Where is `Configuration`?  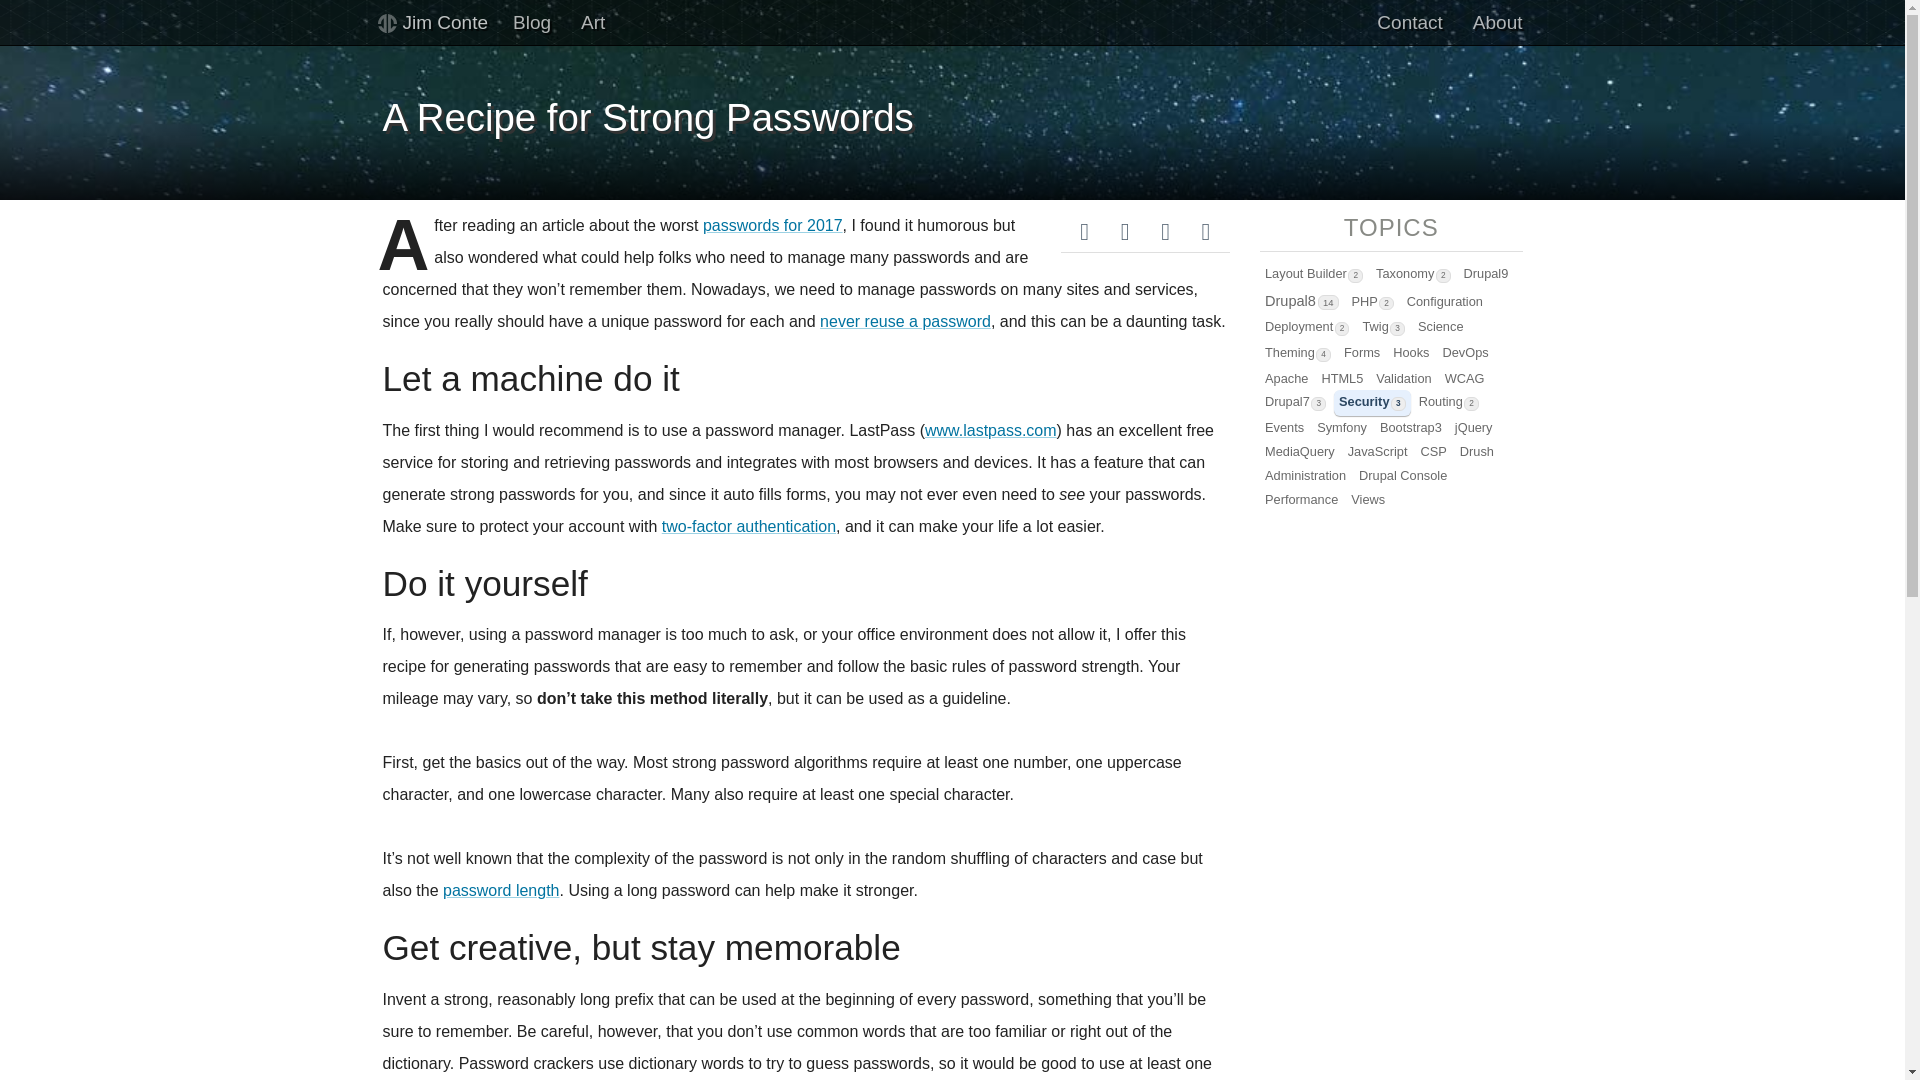
Configuration is located at coordinates (1444, 302).